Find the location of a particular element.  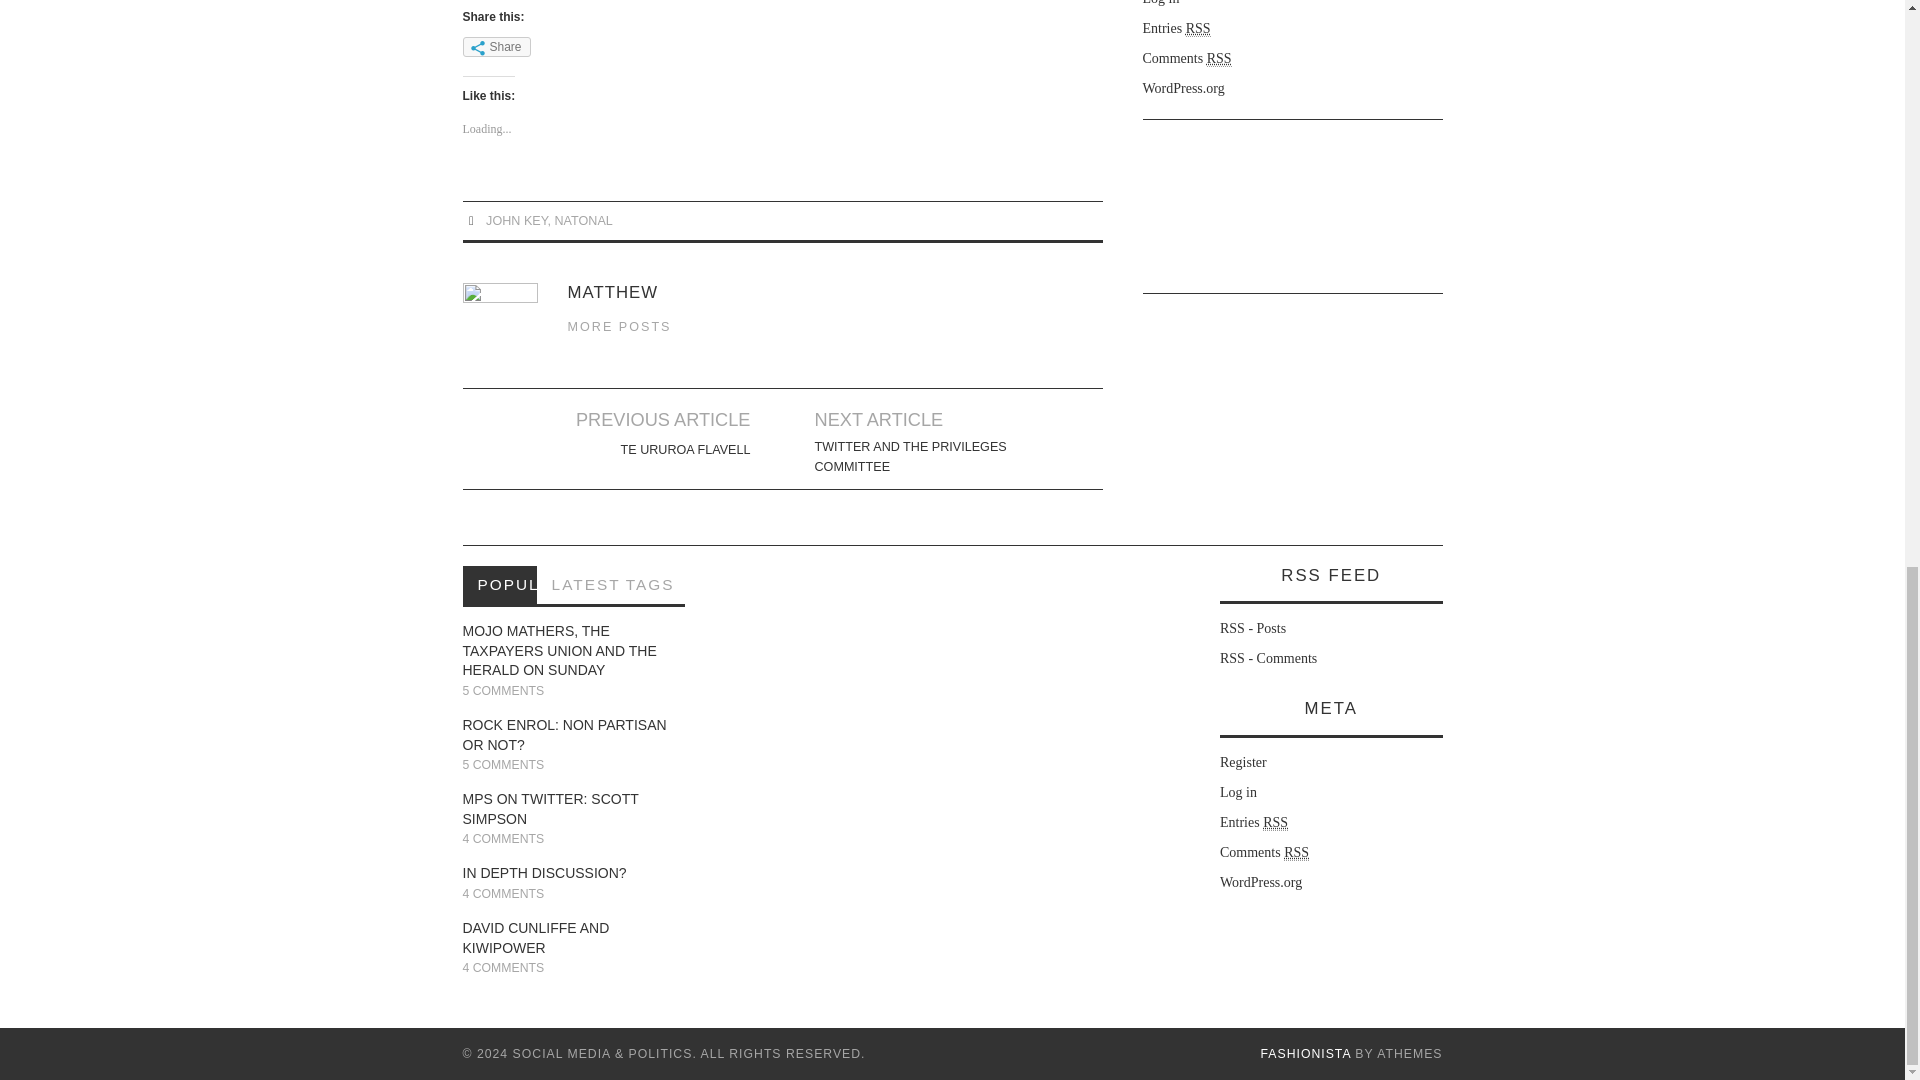

NATONAL is located at coordinates (583, 220).